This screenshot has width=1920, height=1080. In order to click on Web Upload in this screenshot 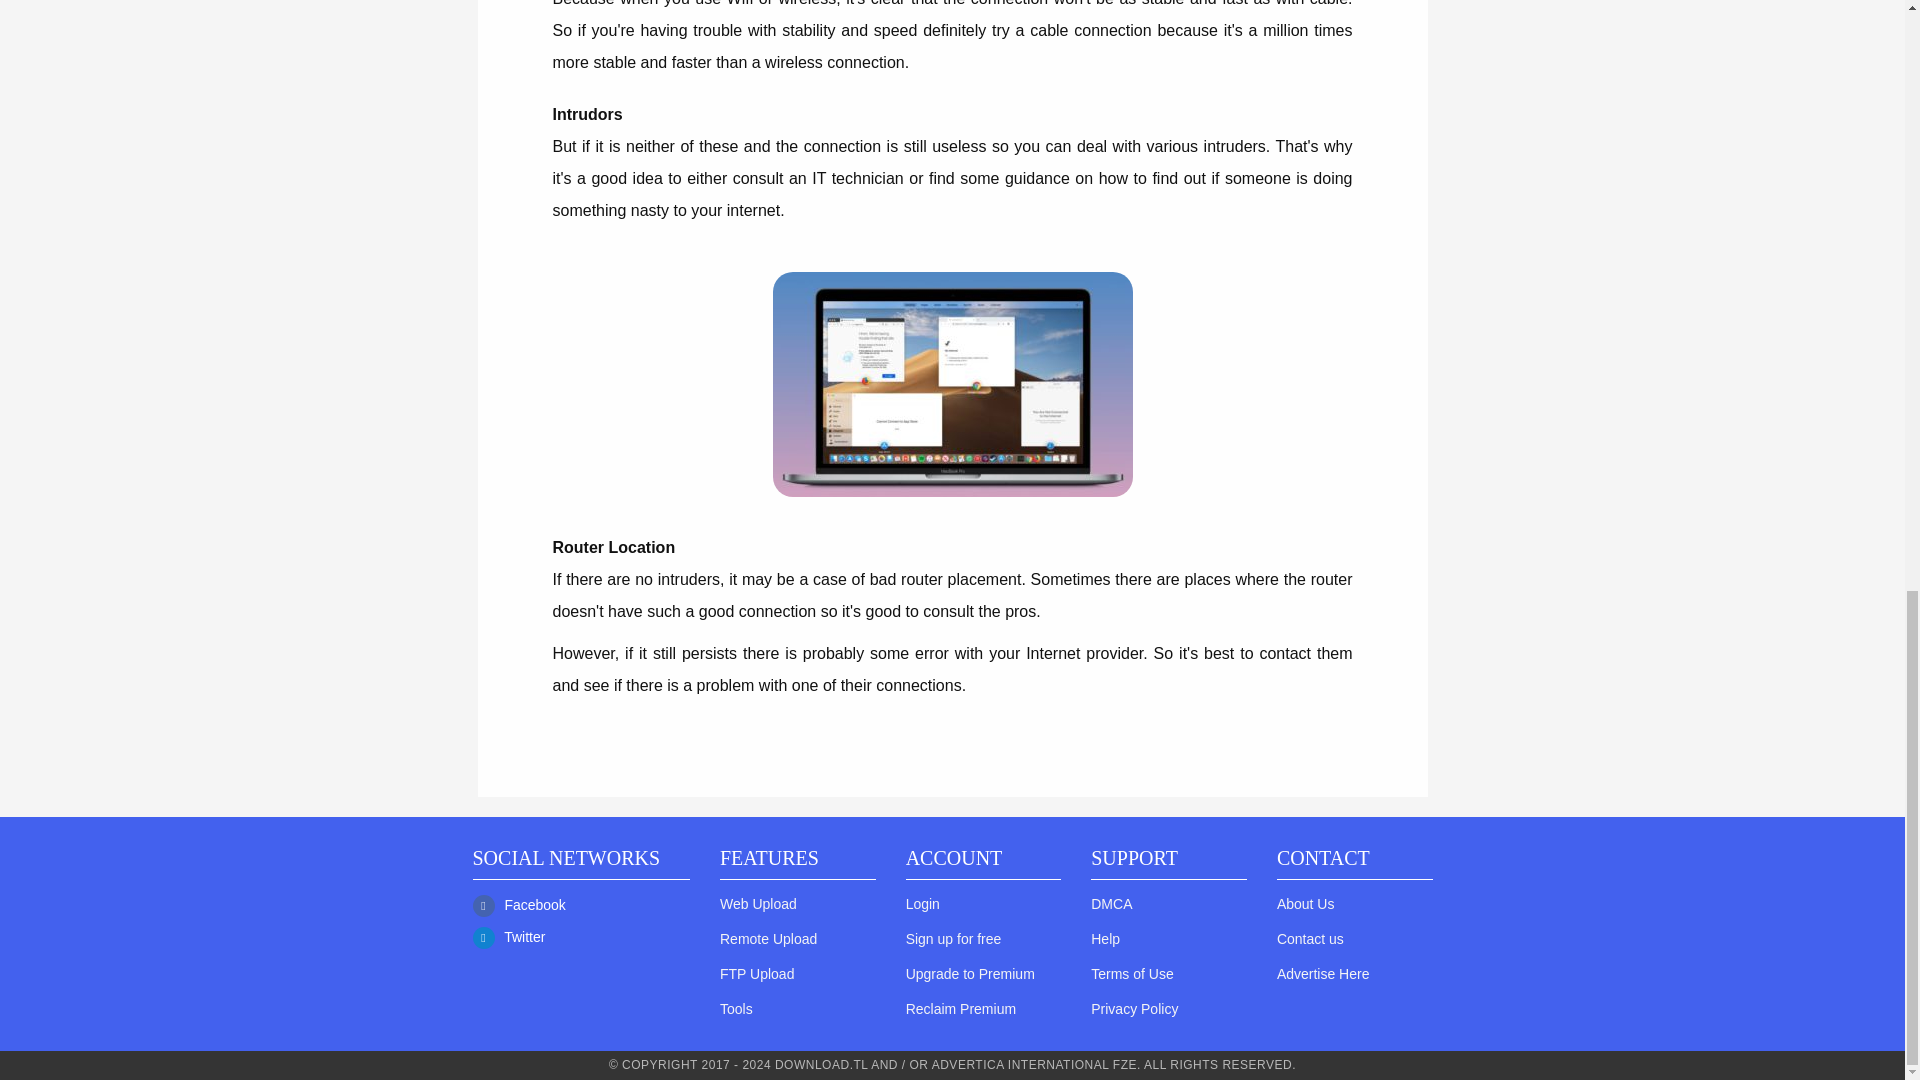, I will do `click(758, 904)`.